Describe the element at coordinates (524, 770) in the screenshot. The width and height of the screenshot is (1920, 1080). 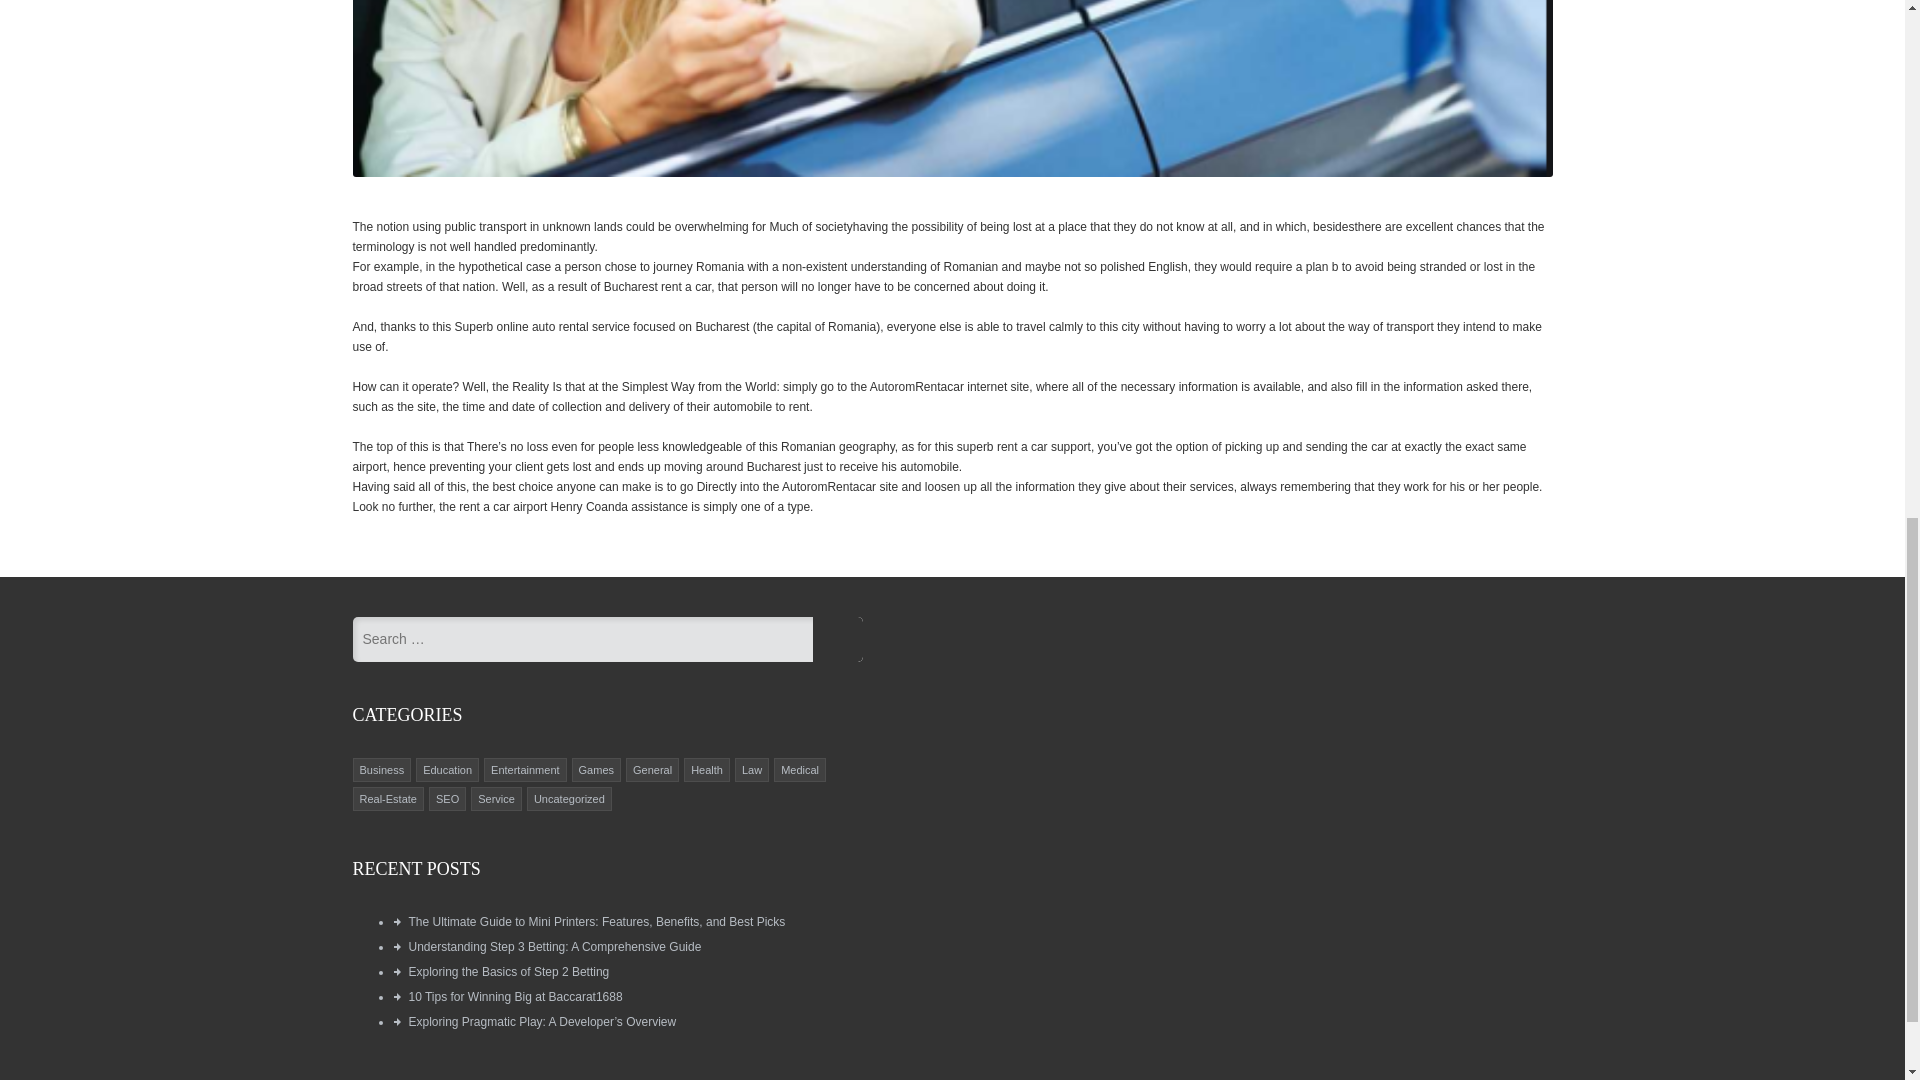
I see `Entertainment` at that location.